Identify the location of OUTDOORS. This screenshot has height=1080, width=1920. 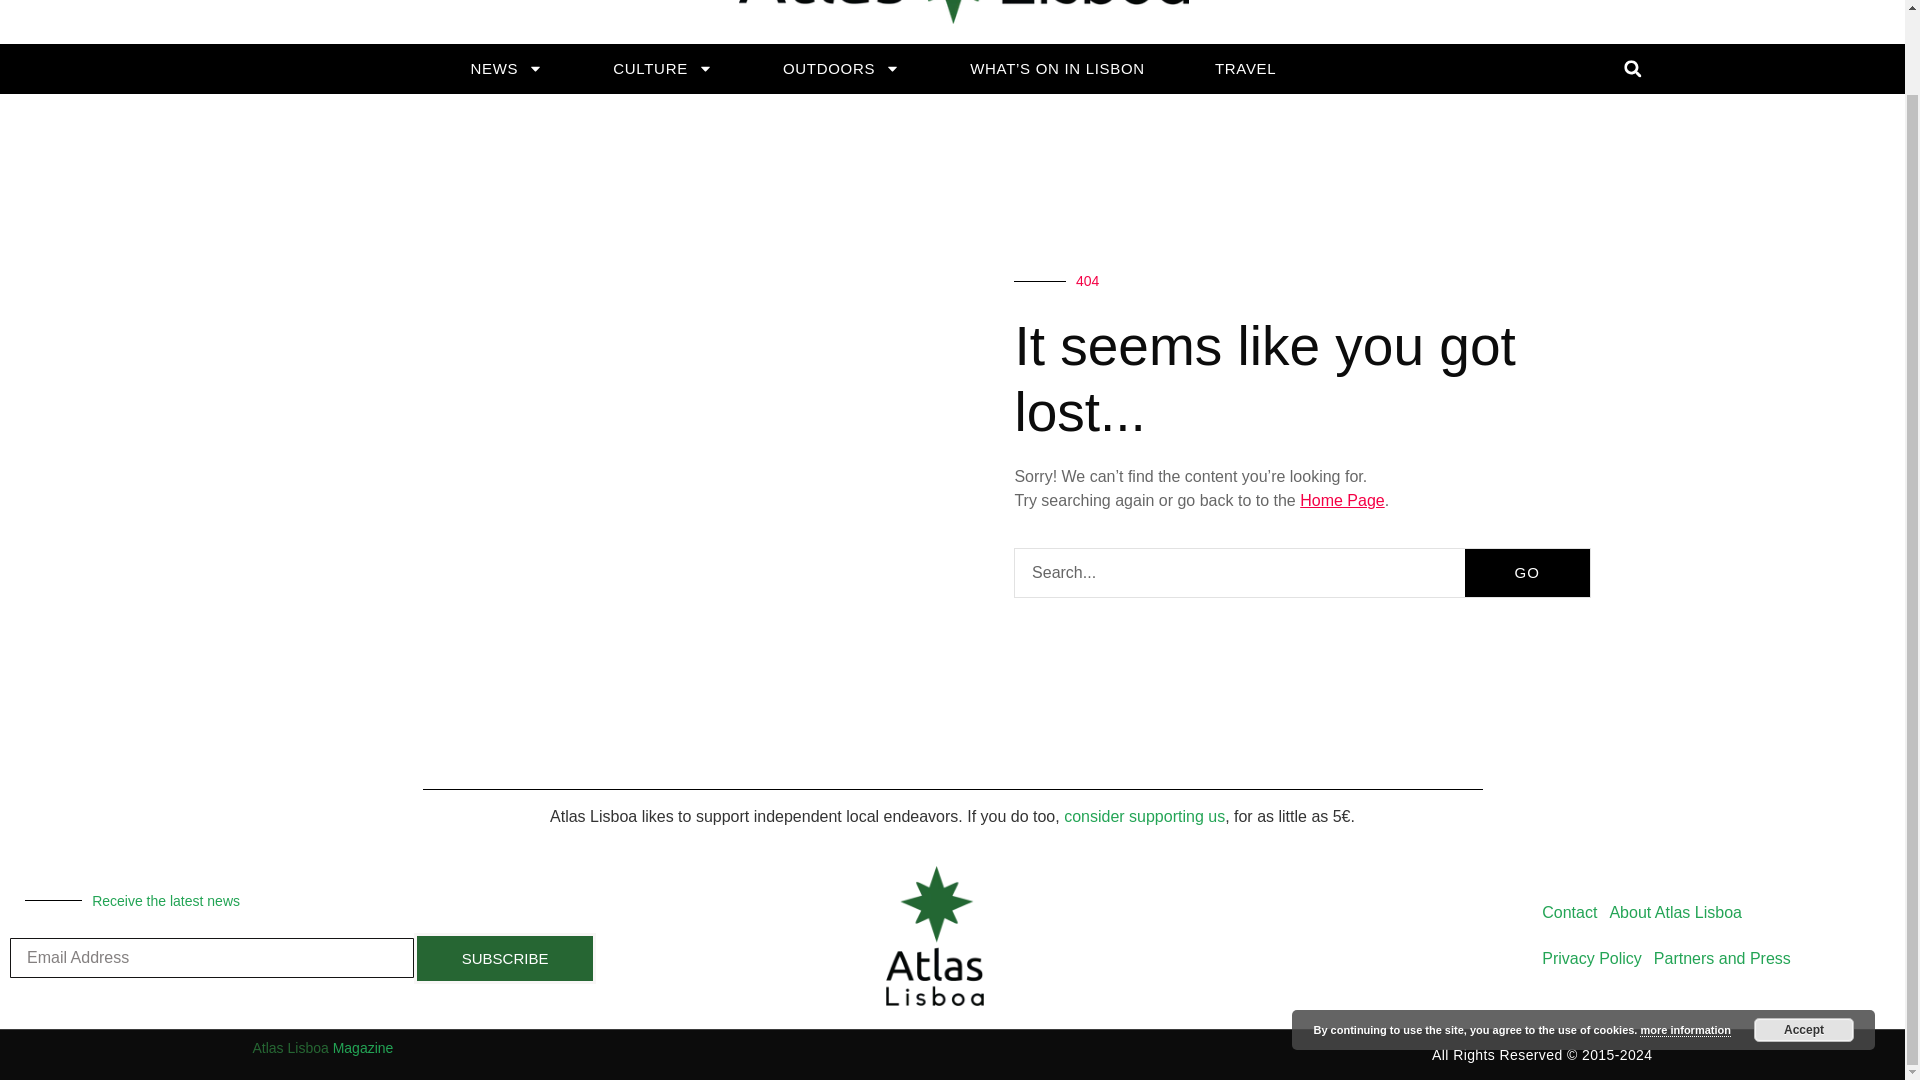
(840, 68).